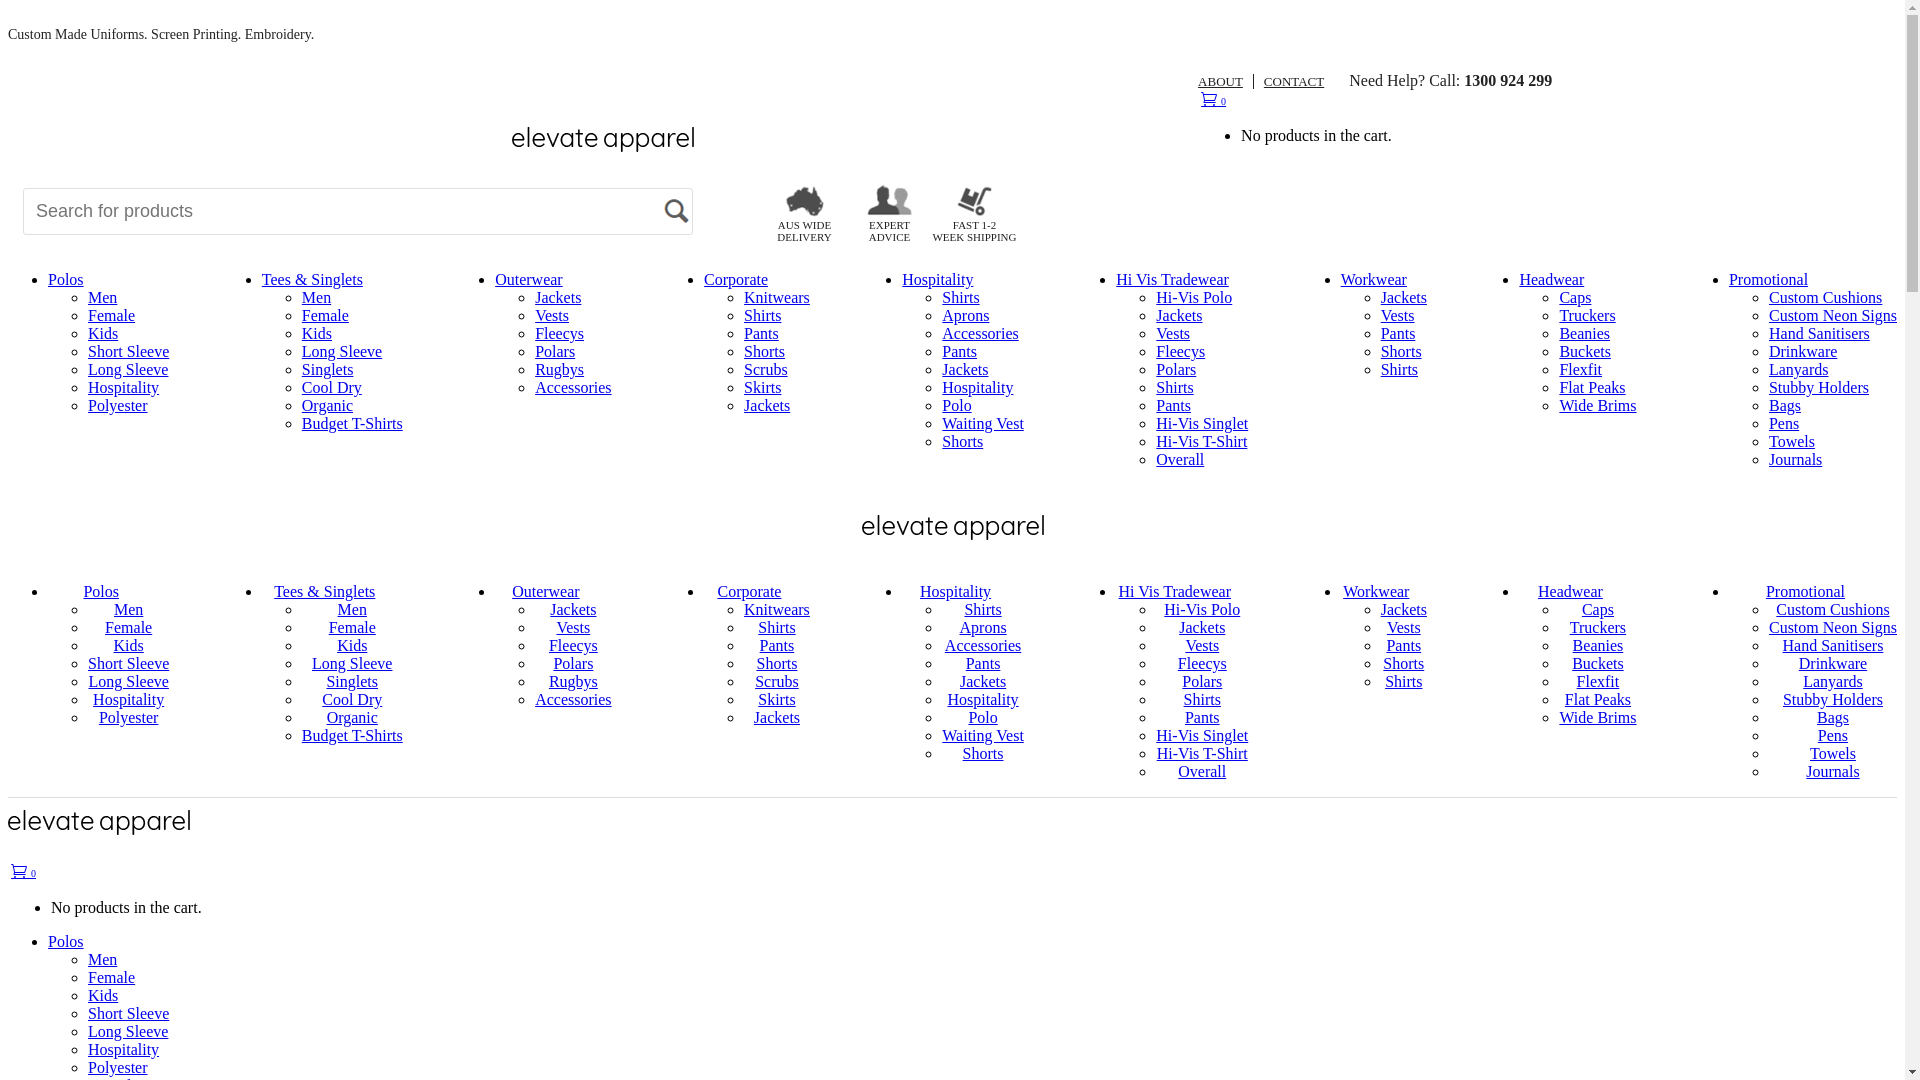  Describe the element at coordinates (1803, 352) in the screenshot. I see `Drinkware` at that location.